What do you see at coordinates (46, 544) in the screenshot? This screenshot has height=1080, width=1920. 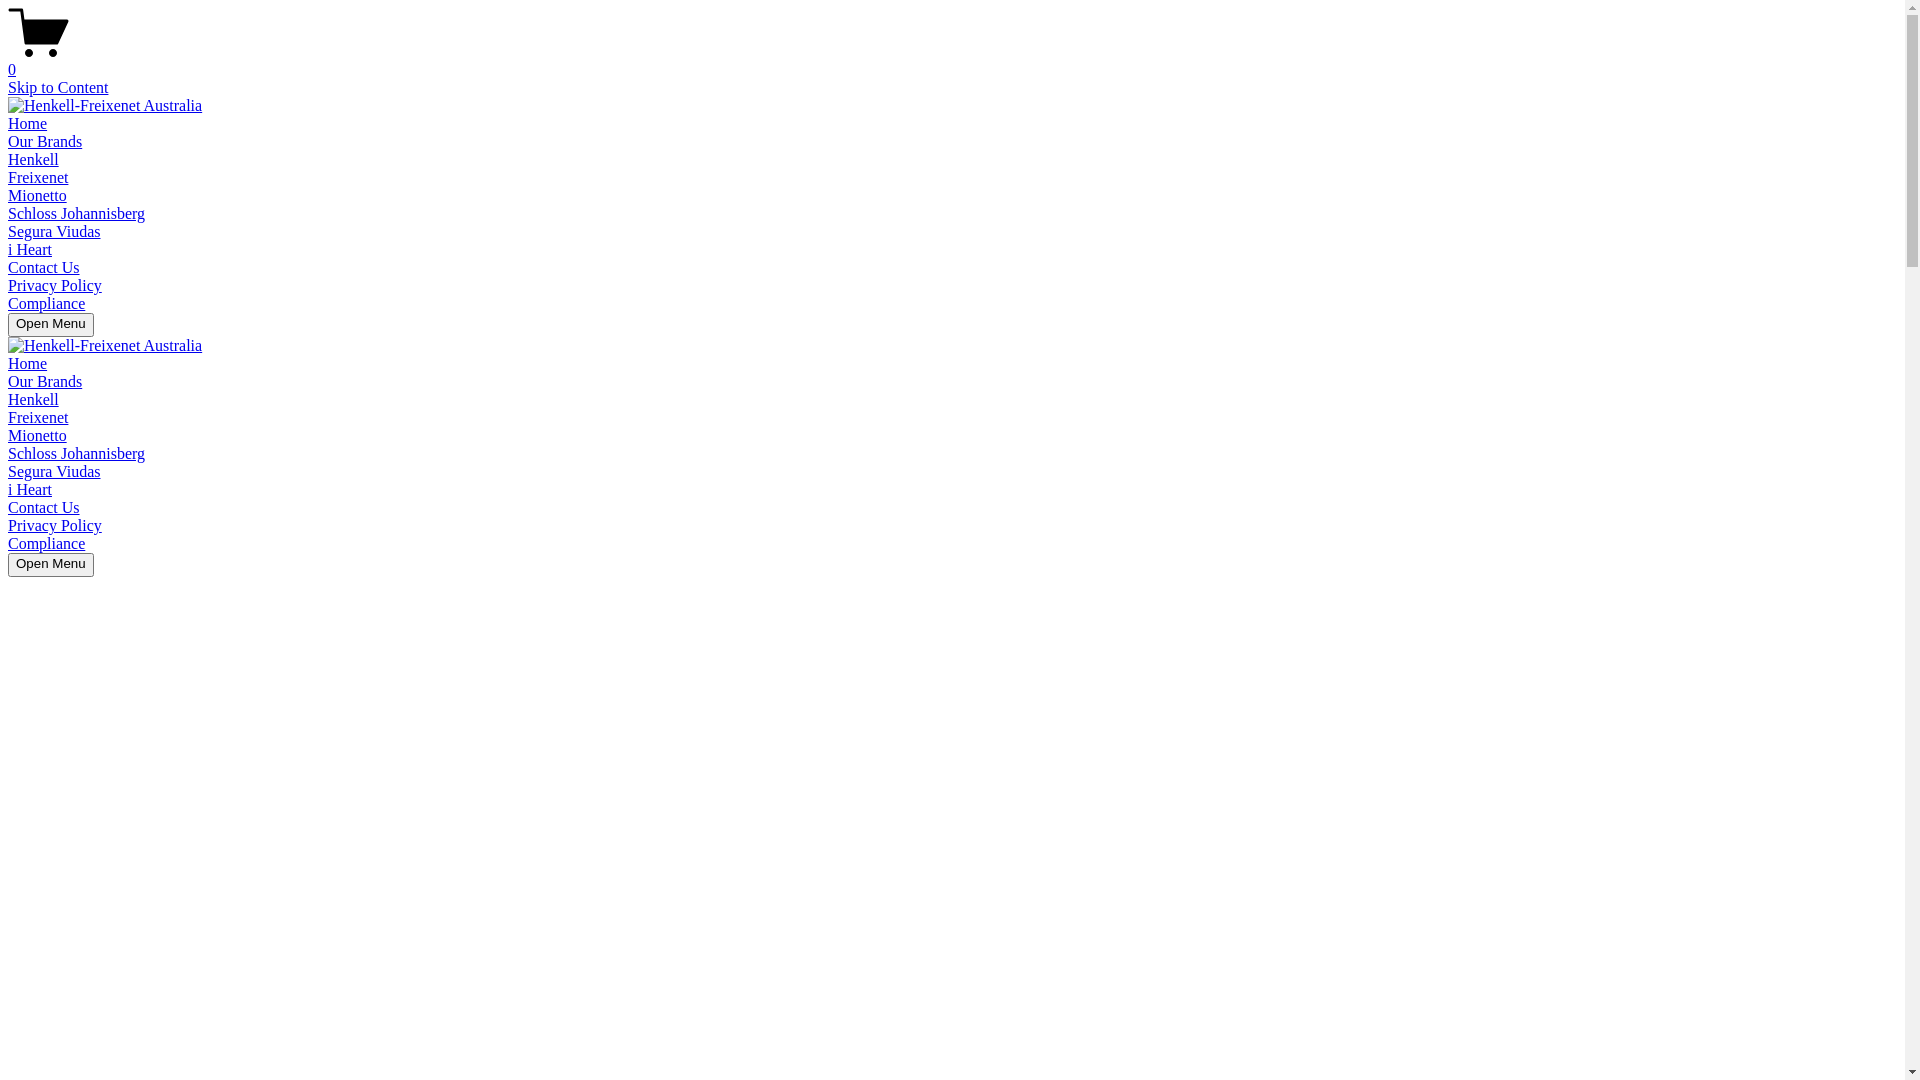 I see `Compliance` at bounding box center [46, 544].